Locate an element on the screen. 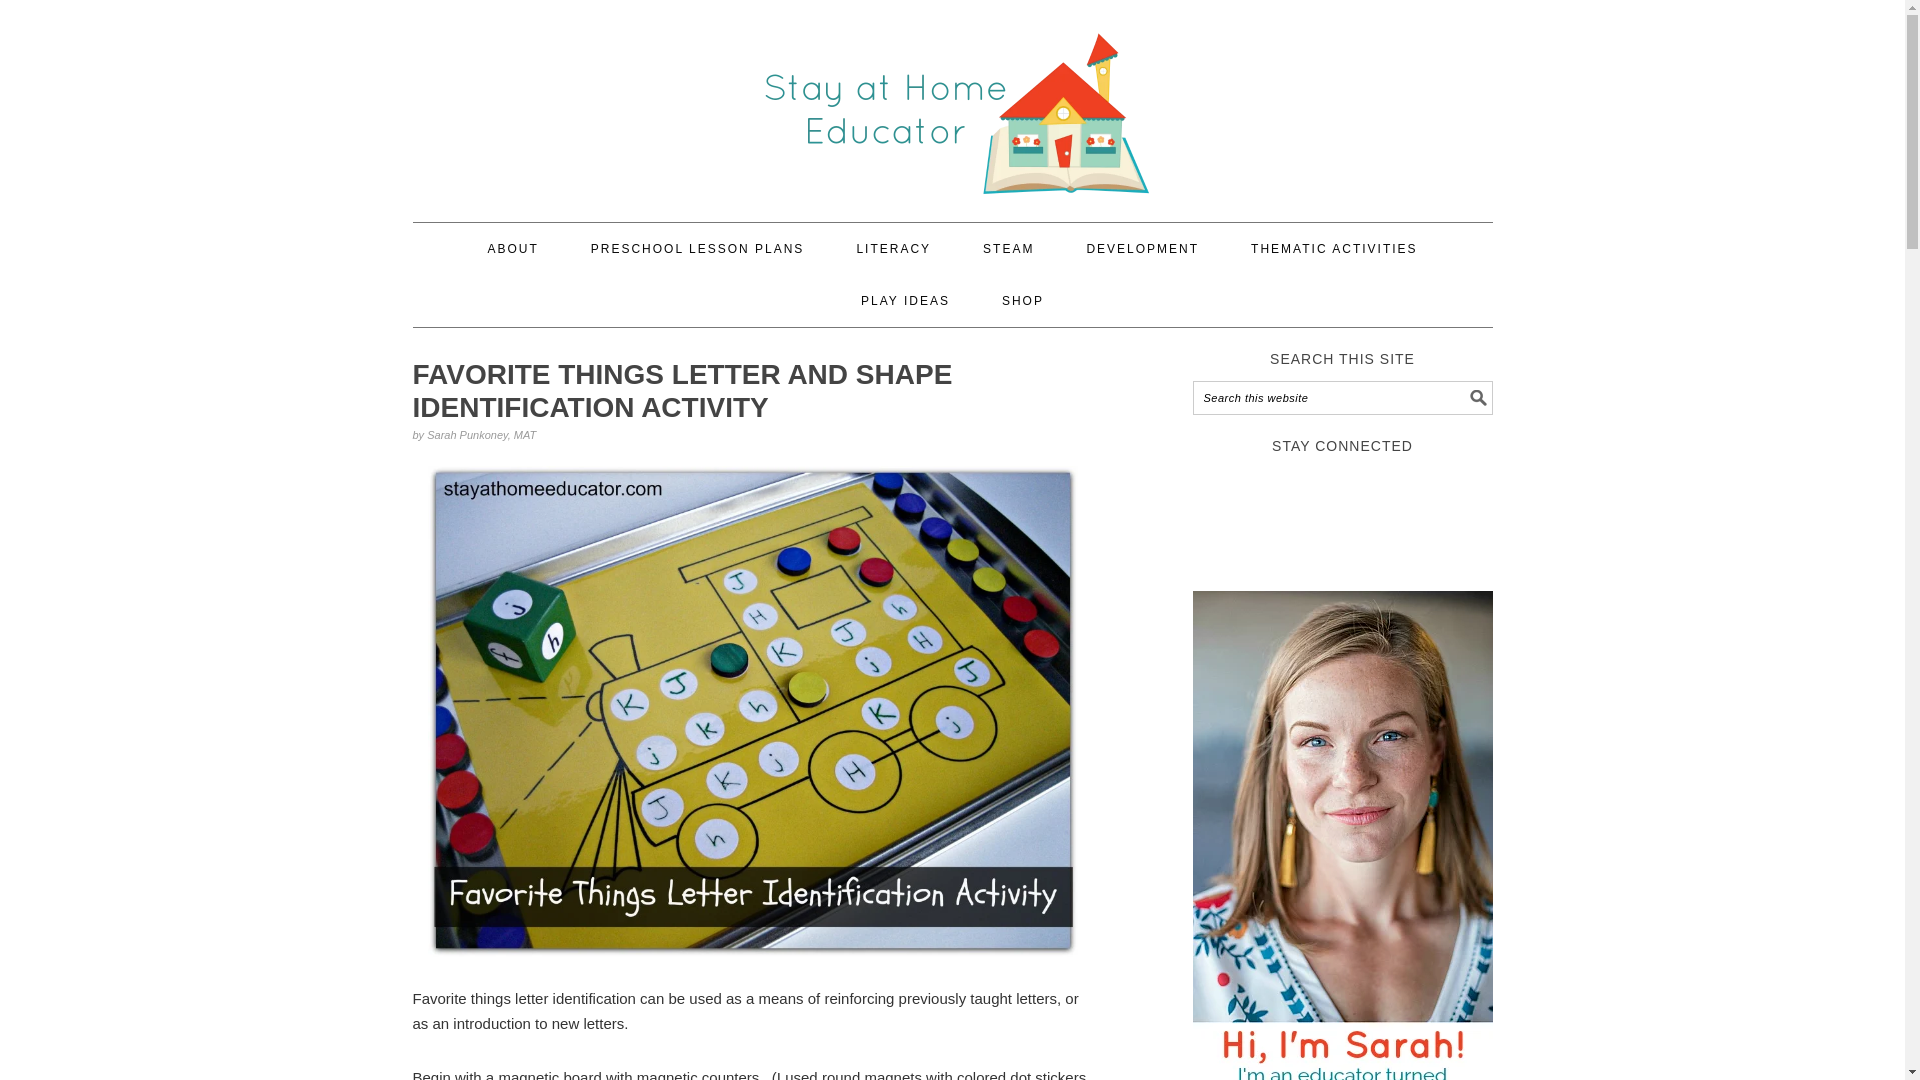 The height and width of the screenshot is (1080, 1920). PRESCHOOL LESSON PLANS is located at coordinates (698, 248).